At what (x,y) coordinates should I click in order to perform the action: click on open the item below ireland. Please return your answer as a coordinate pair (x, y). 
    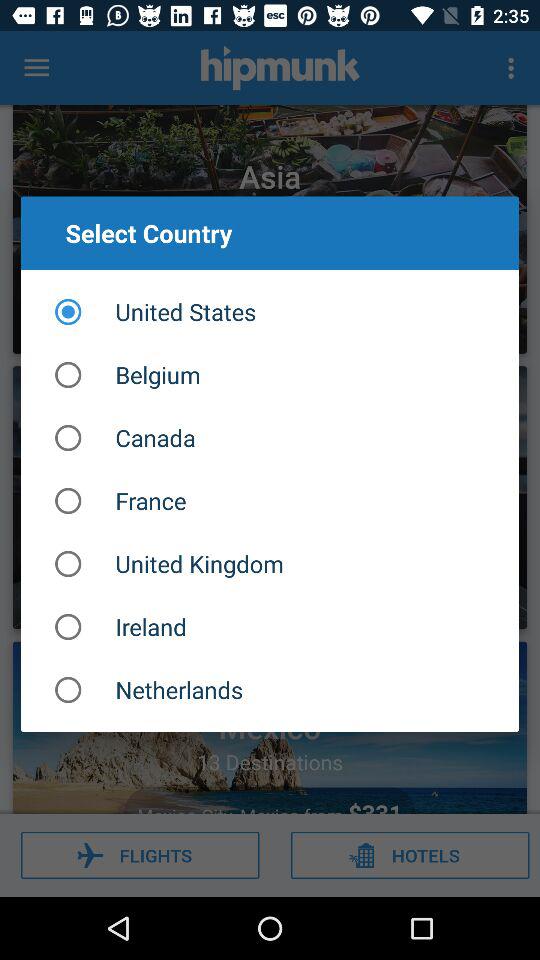
    Looking at the image, I should click on (270, 690).